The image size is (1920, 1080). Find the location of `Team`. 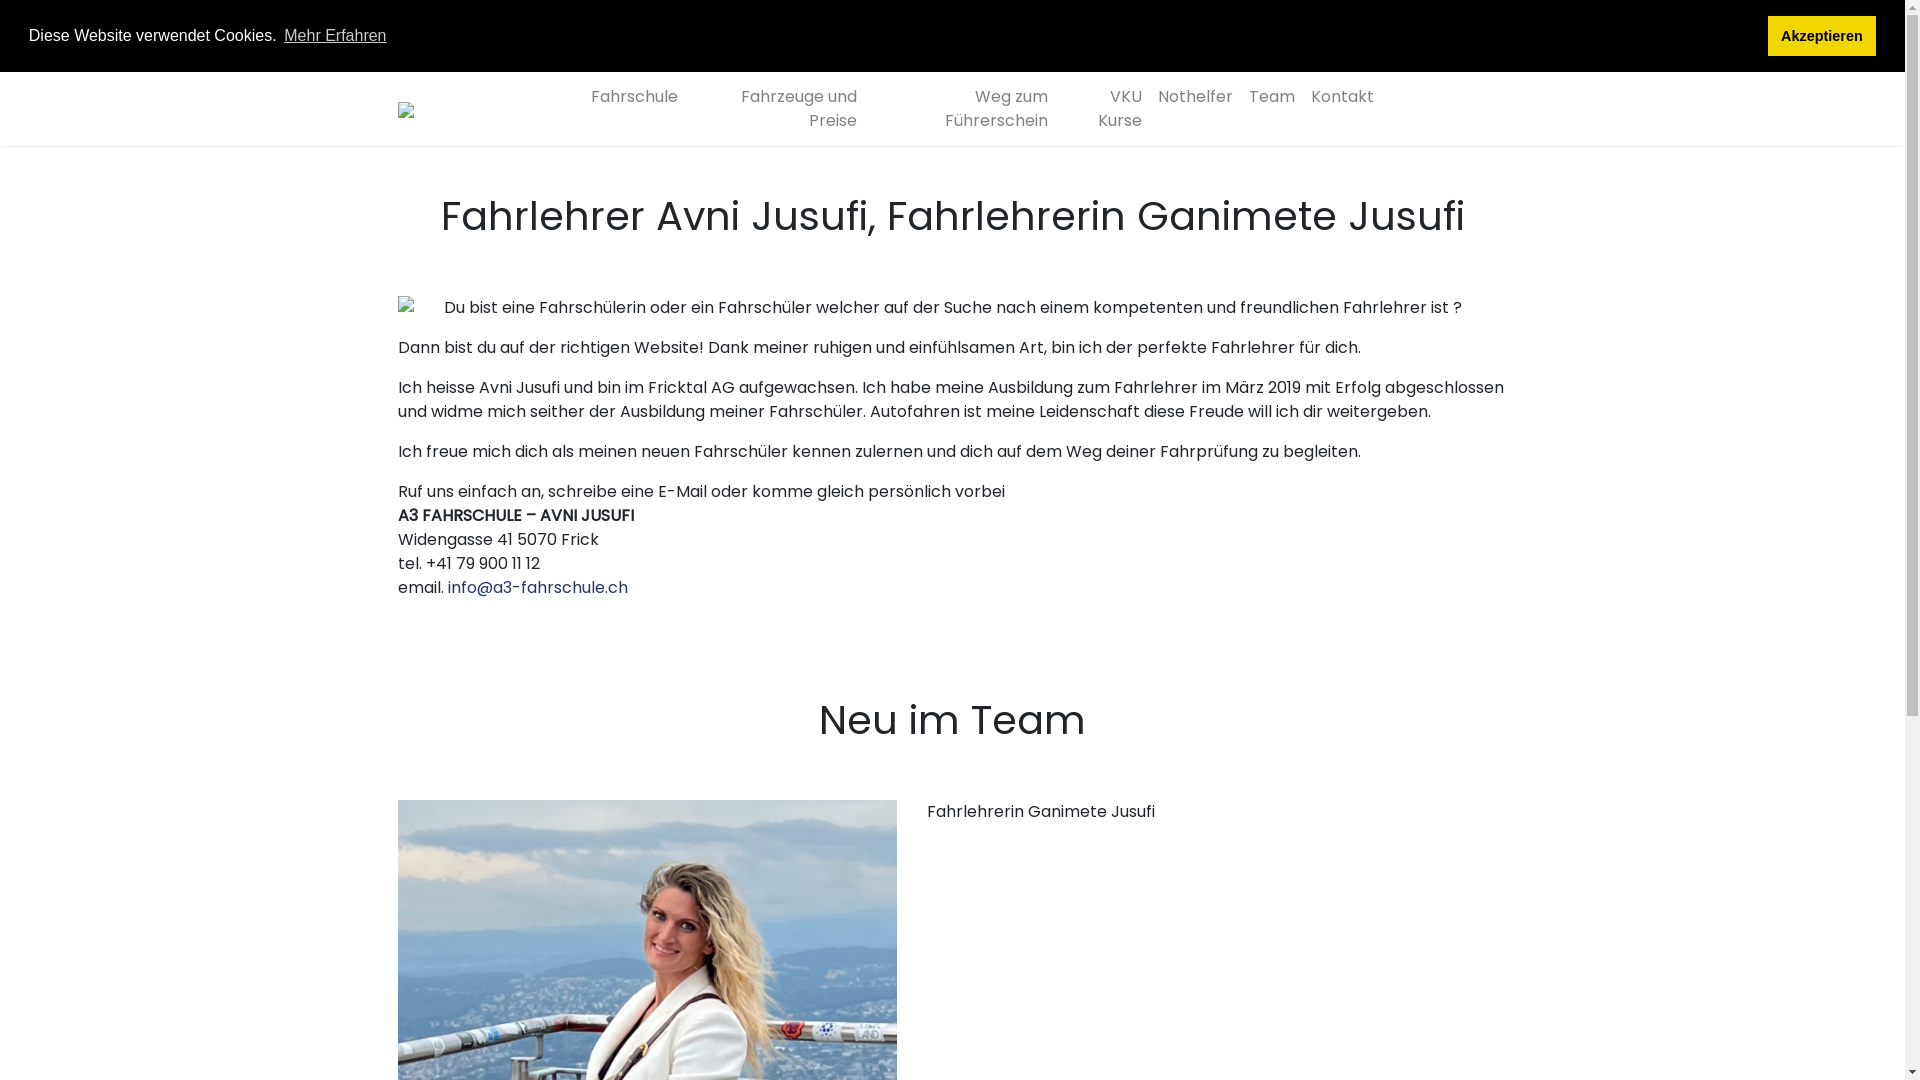

Team is located at coordinates (1271, 97).